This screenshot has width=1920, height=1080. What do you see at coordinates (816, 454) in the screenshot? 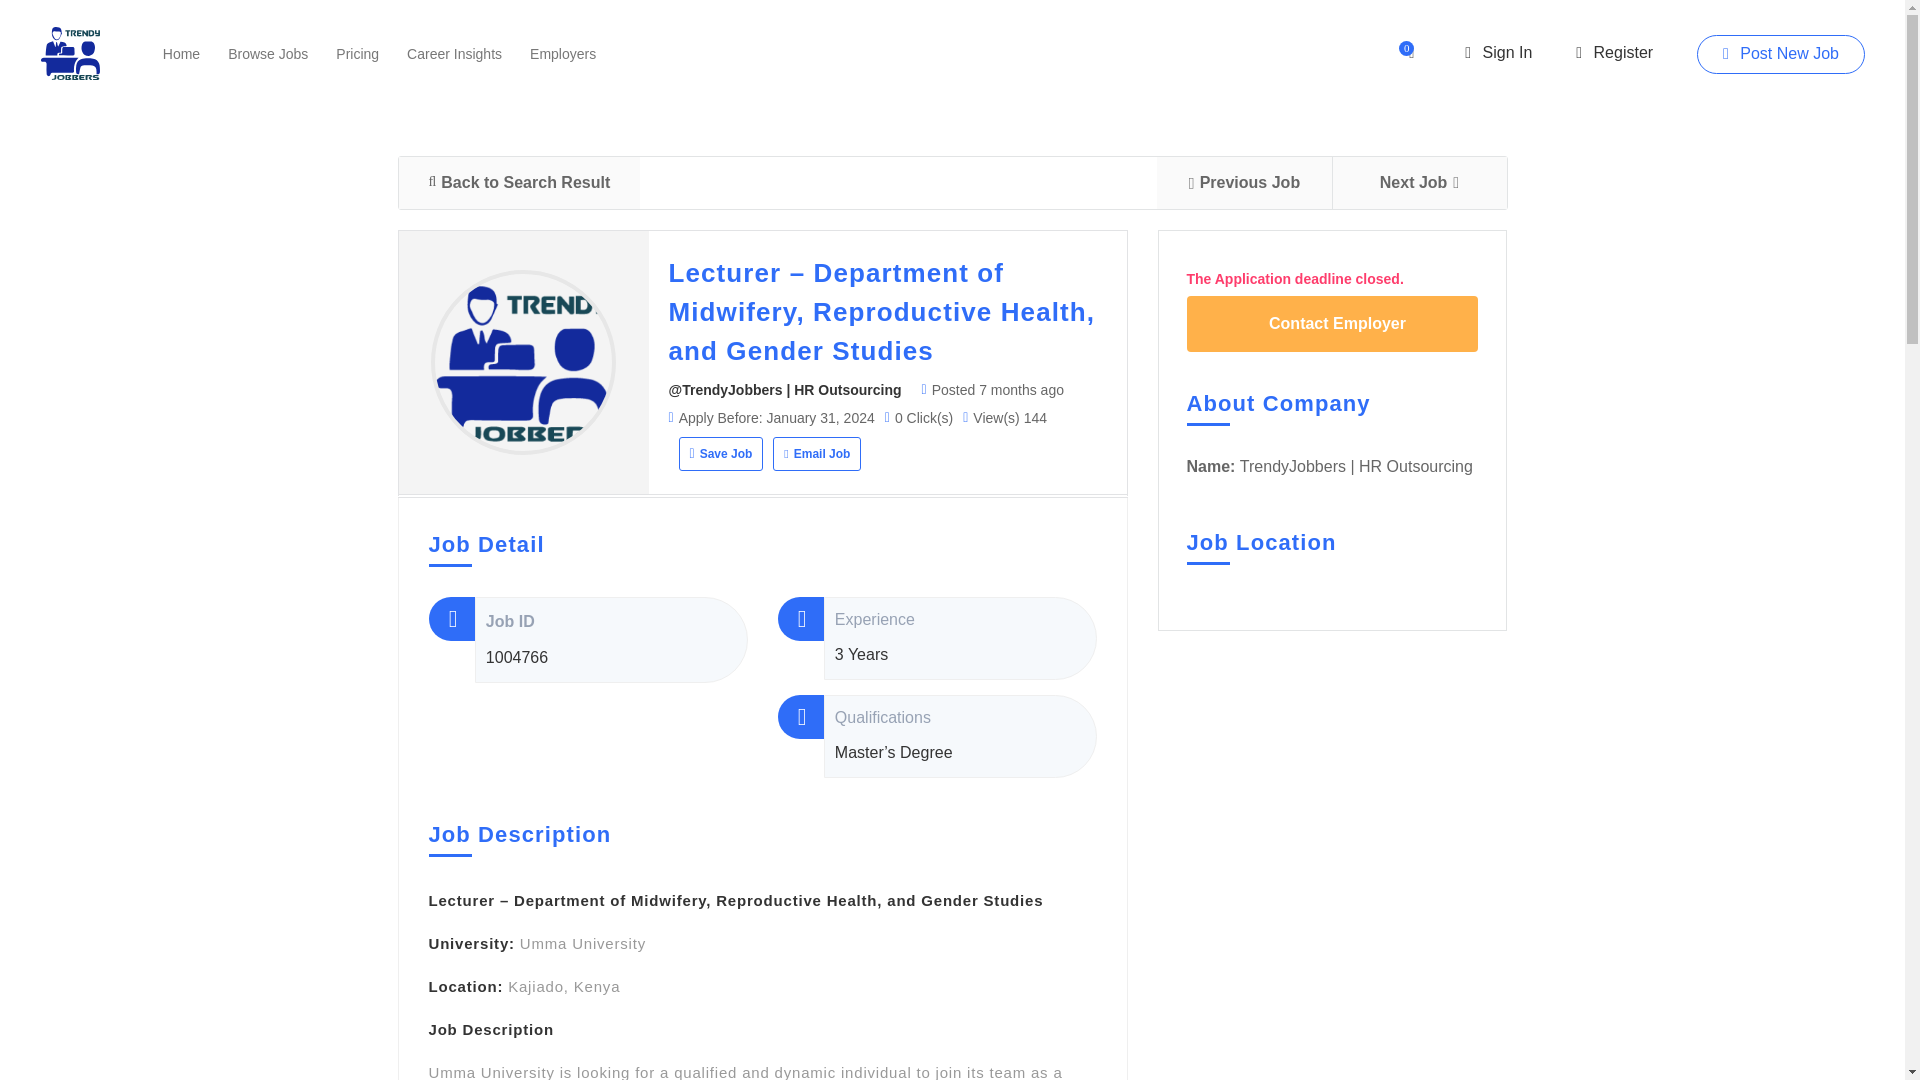
I see `Email Job` at bounding box center [816, 454].